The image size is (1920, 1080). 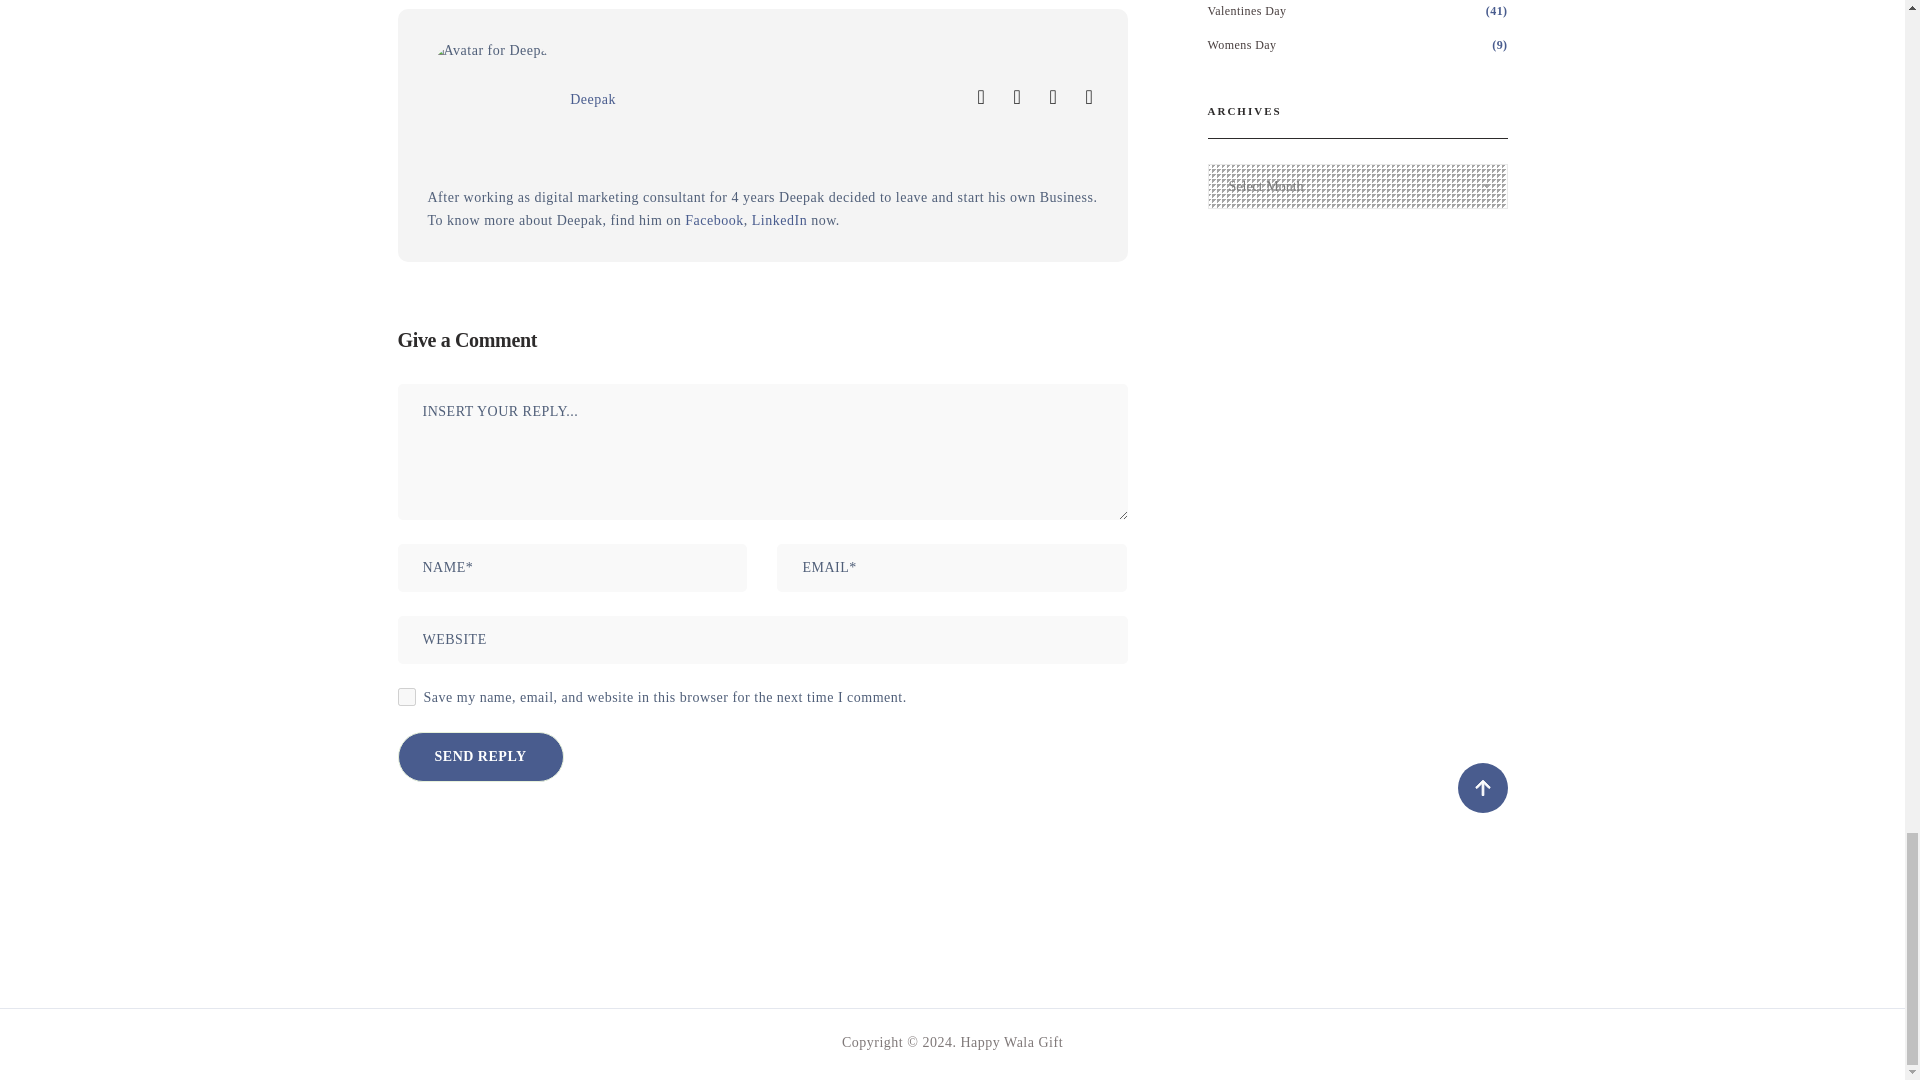 What do you see at coordinates (406, 696) in the screenshot?
I see `on` at bounding box center [406, 696].